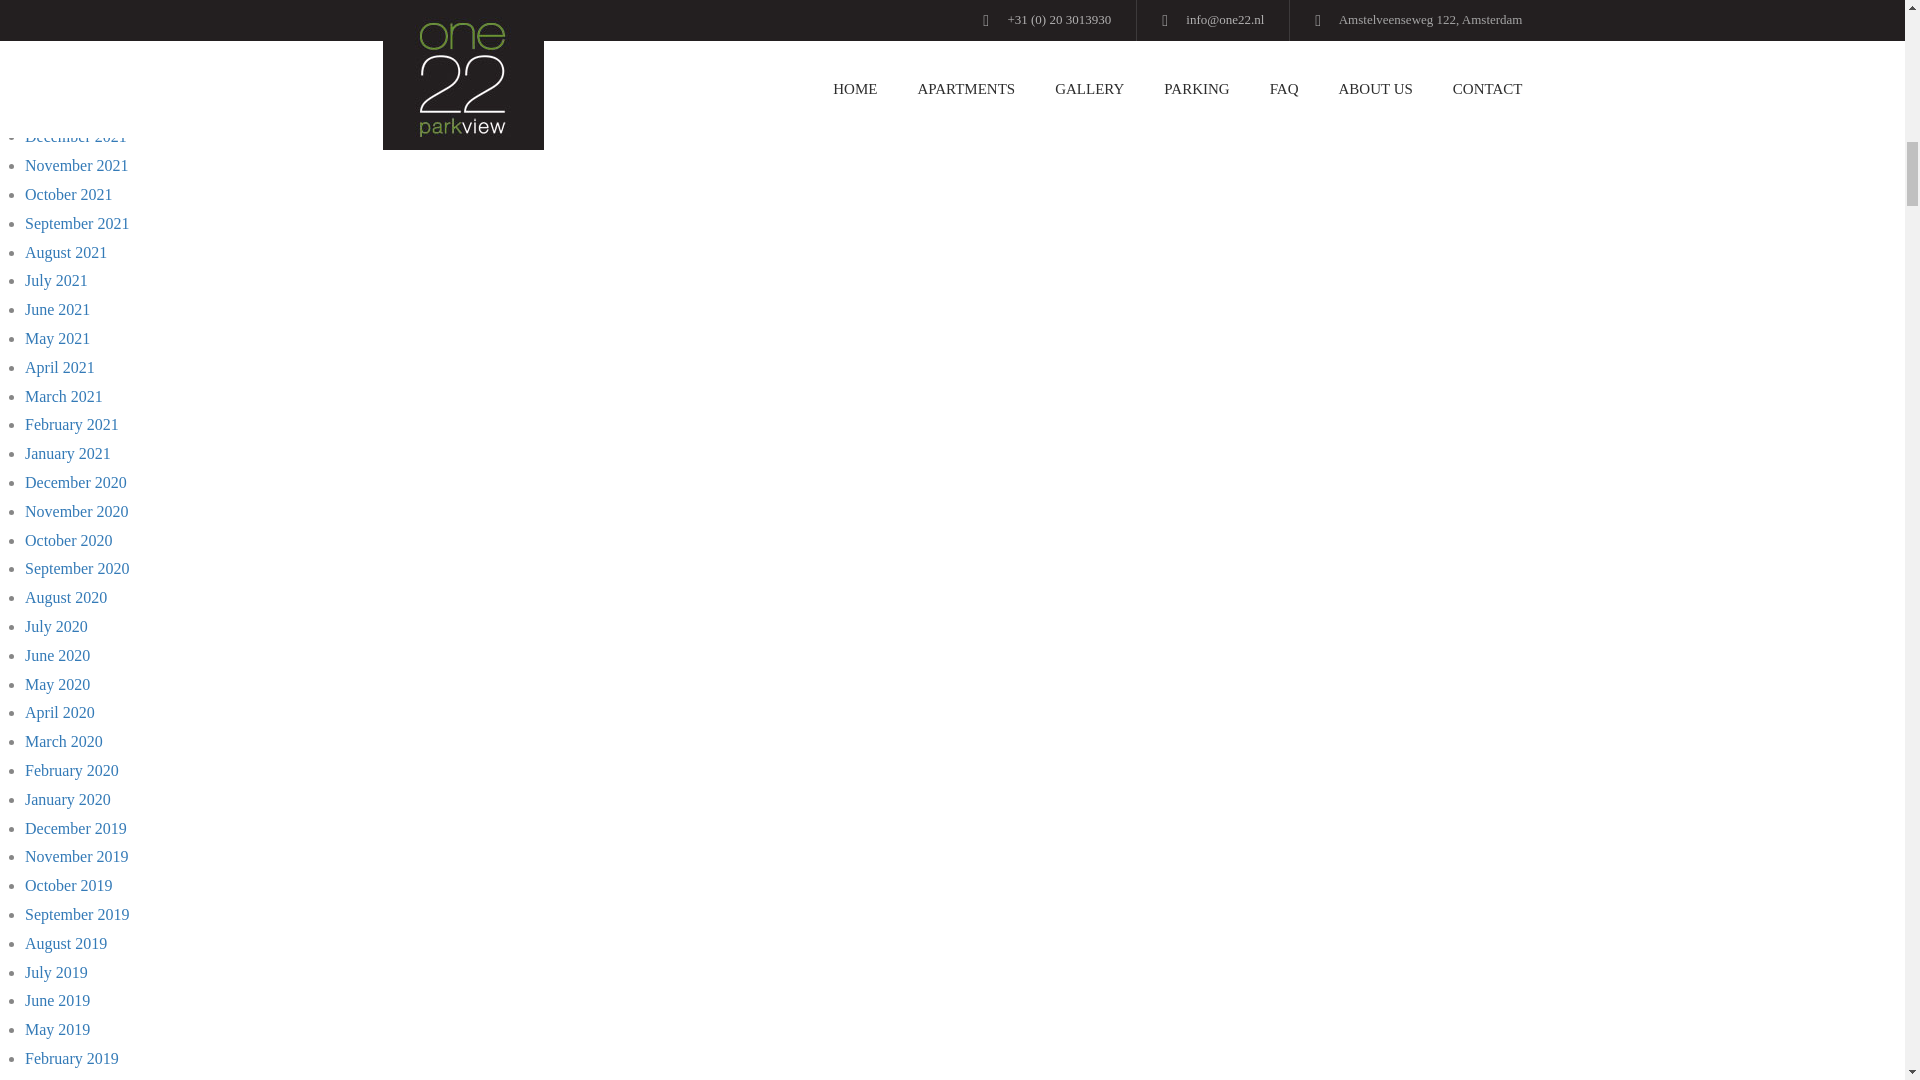 The width and height of the screenshot is (1920, 1080). I want to click on July 2021, so click(56, 280).